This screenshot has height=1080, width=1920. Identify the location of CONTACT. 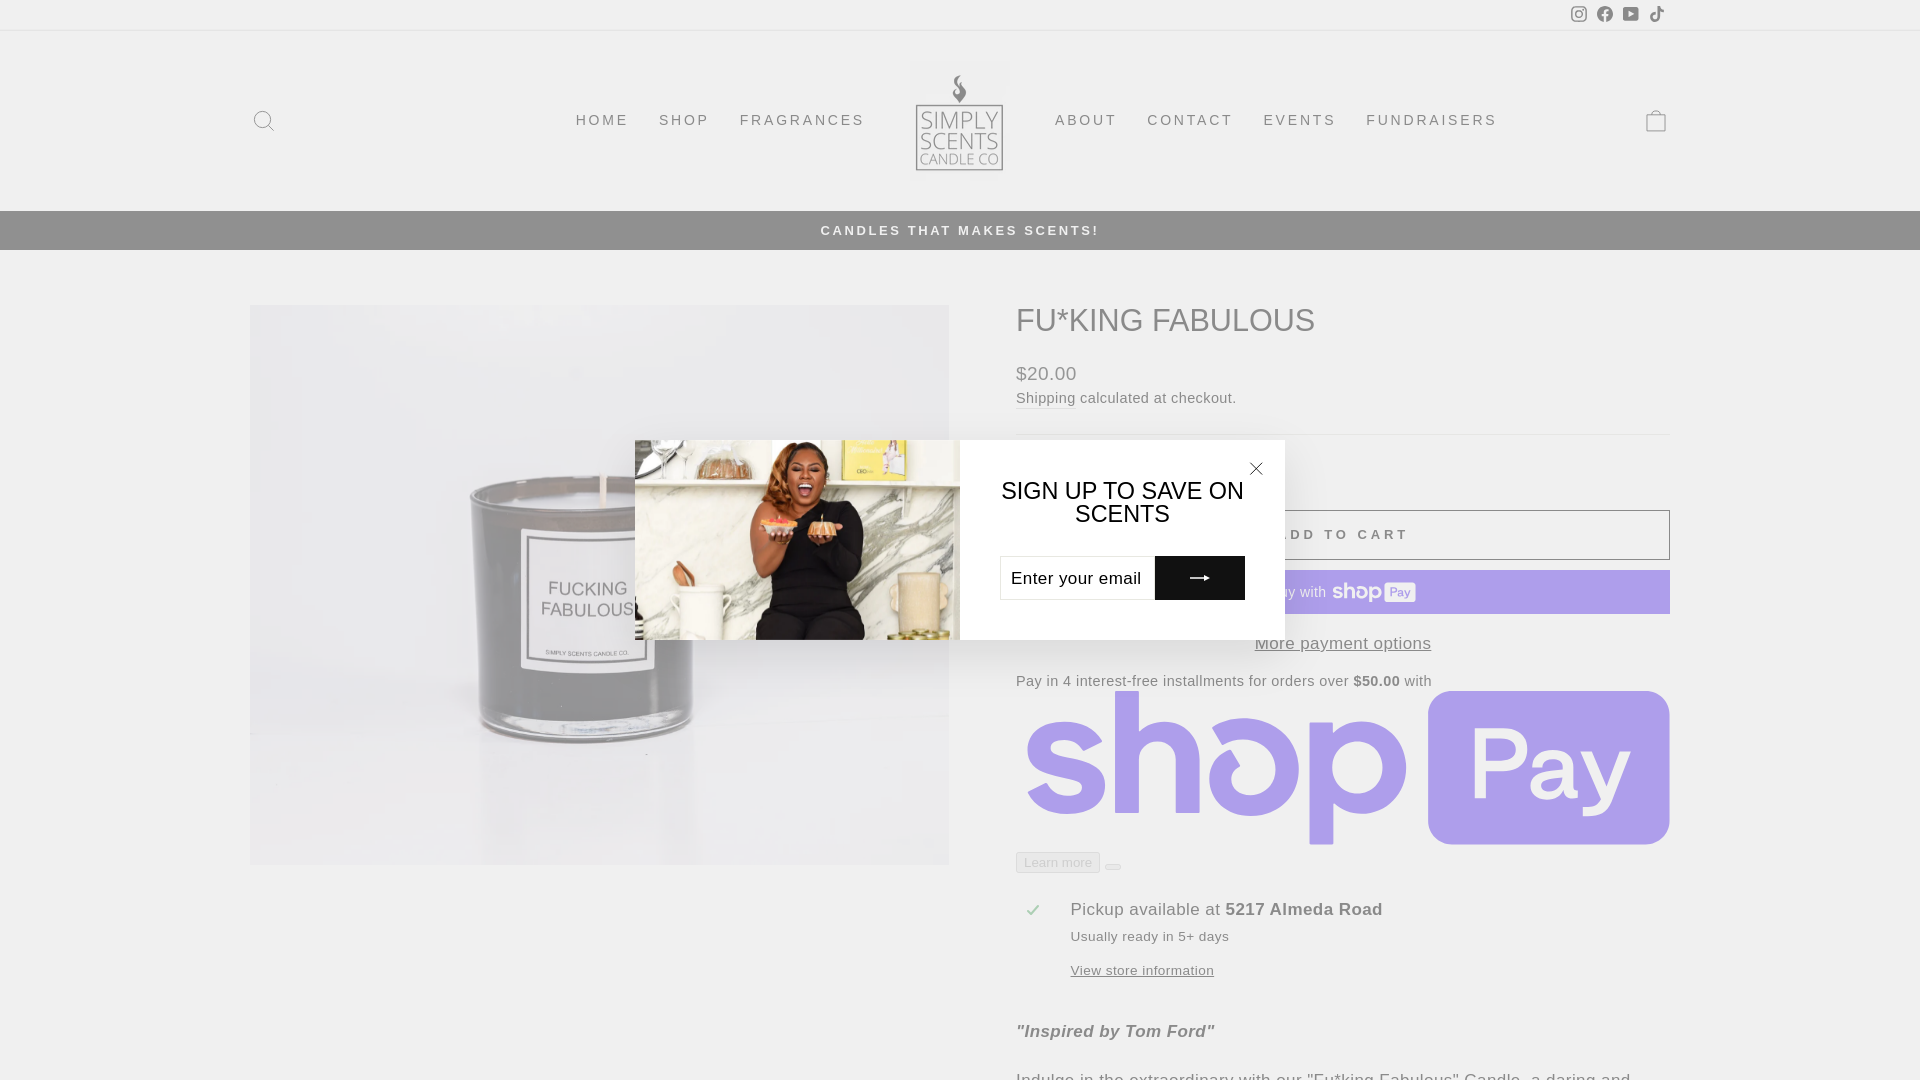
(1190, 121).